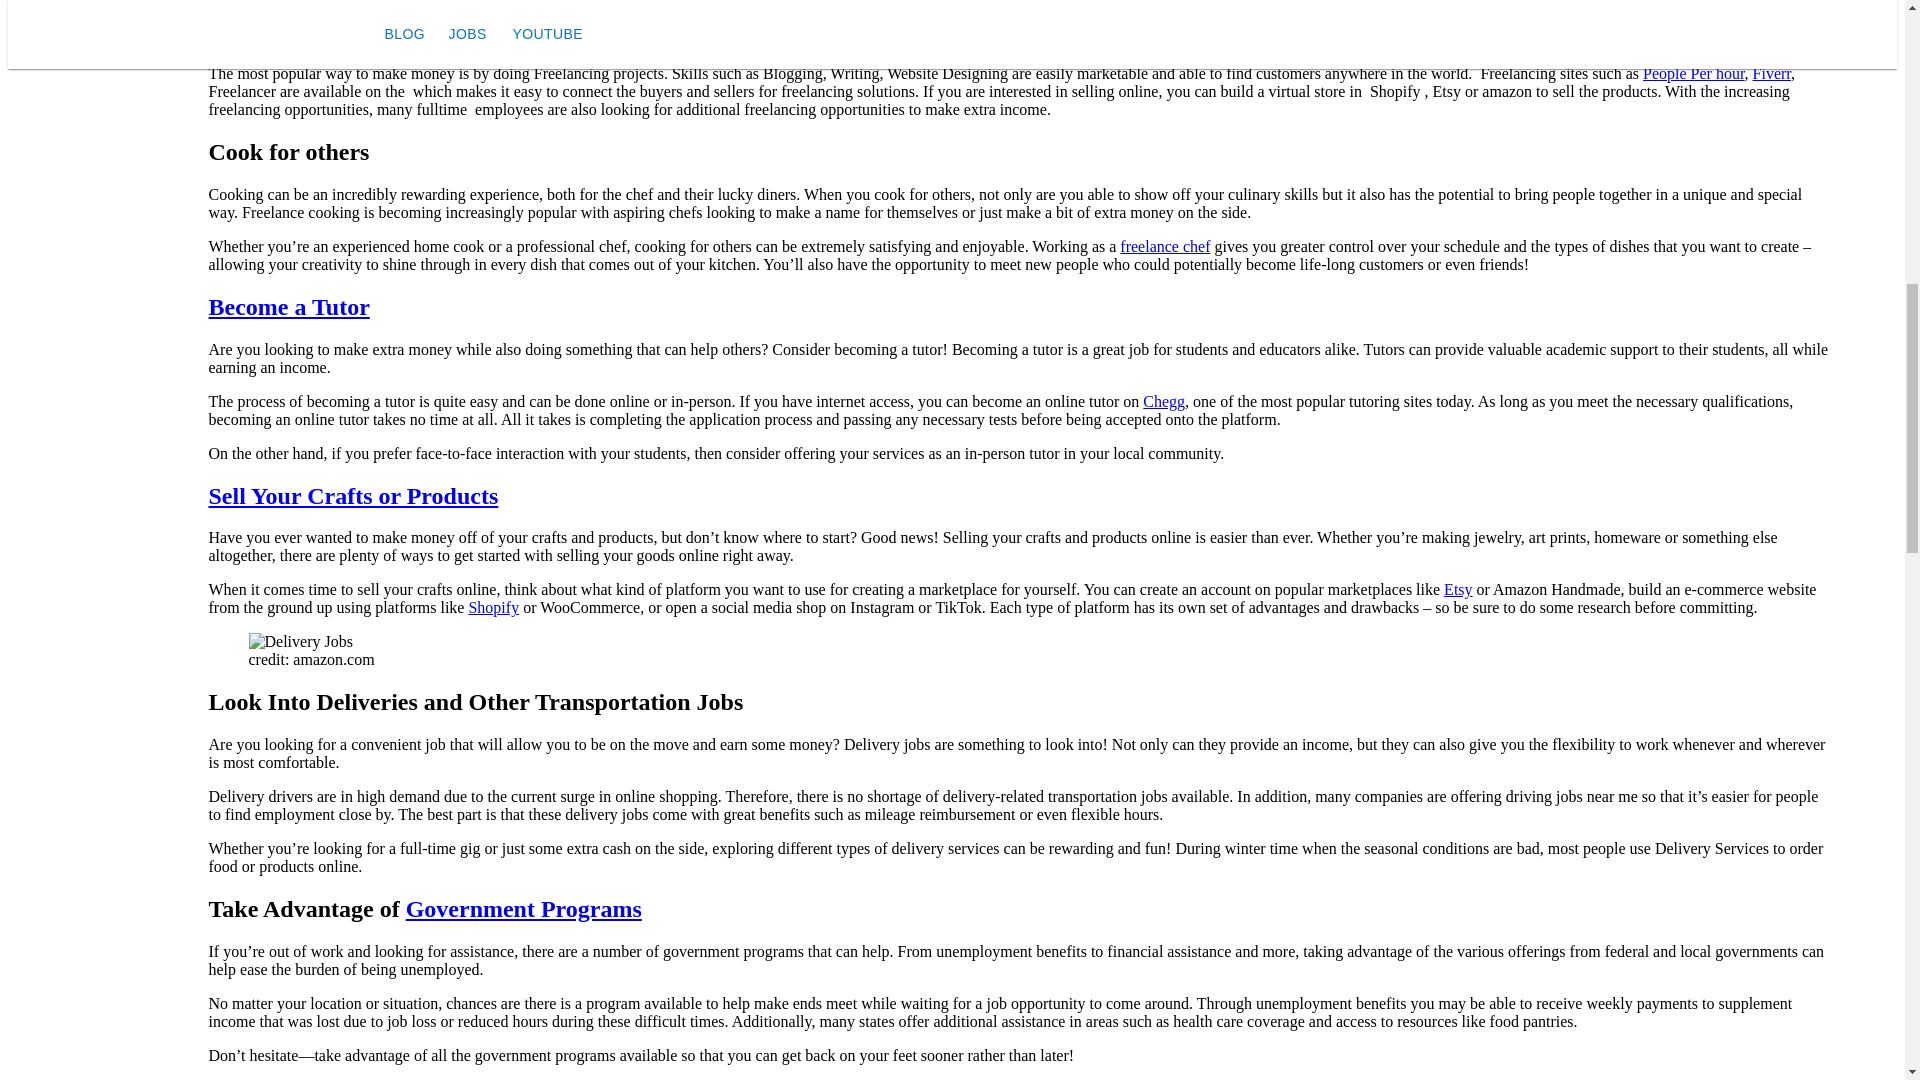 This screenshot has width=1920, height=1080. Describe the element at coordinates (352, 495) in the screenshot. I see `Sell Your Crafts or Products` at that location.